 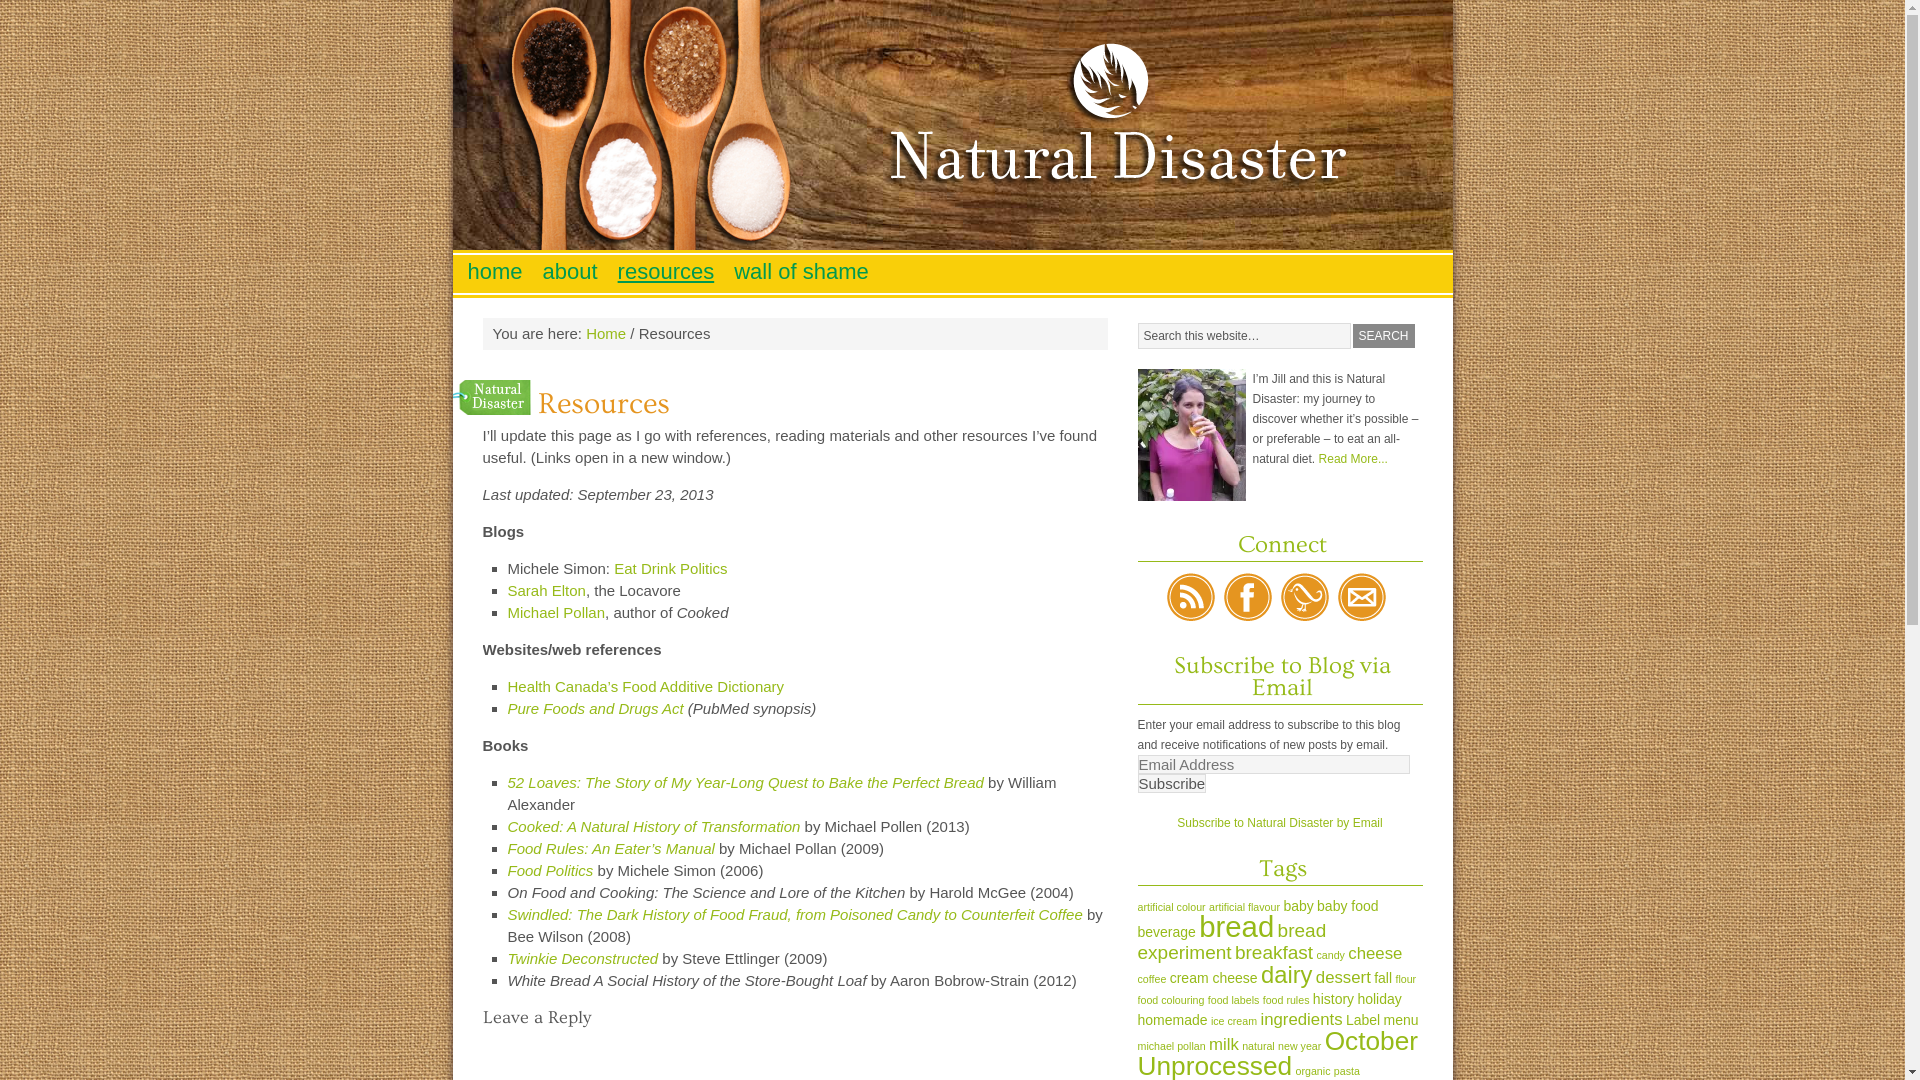 I want to click on Pure Foods and Drugs Act, so click(x=596, y=708).